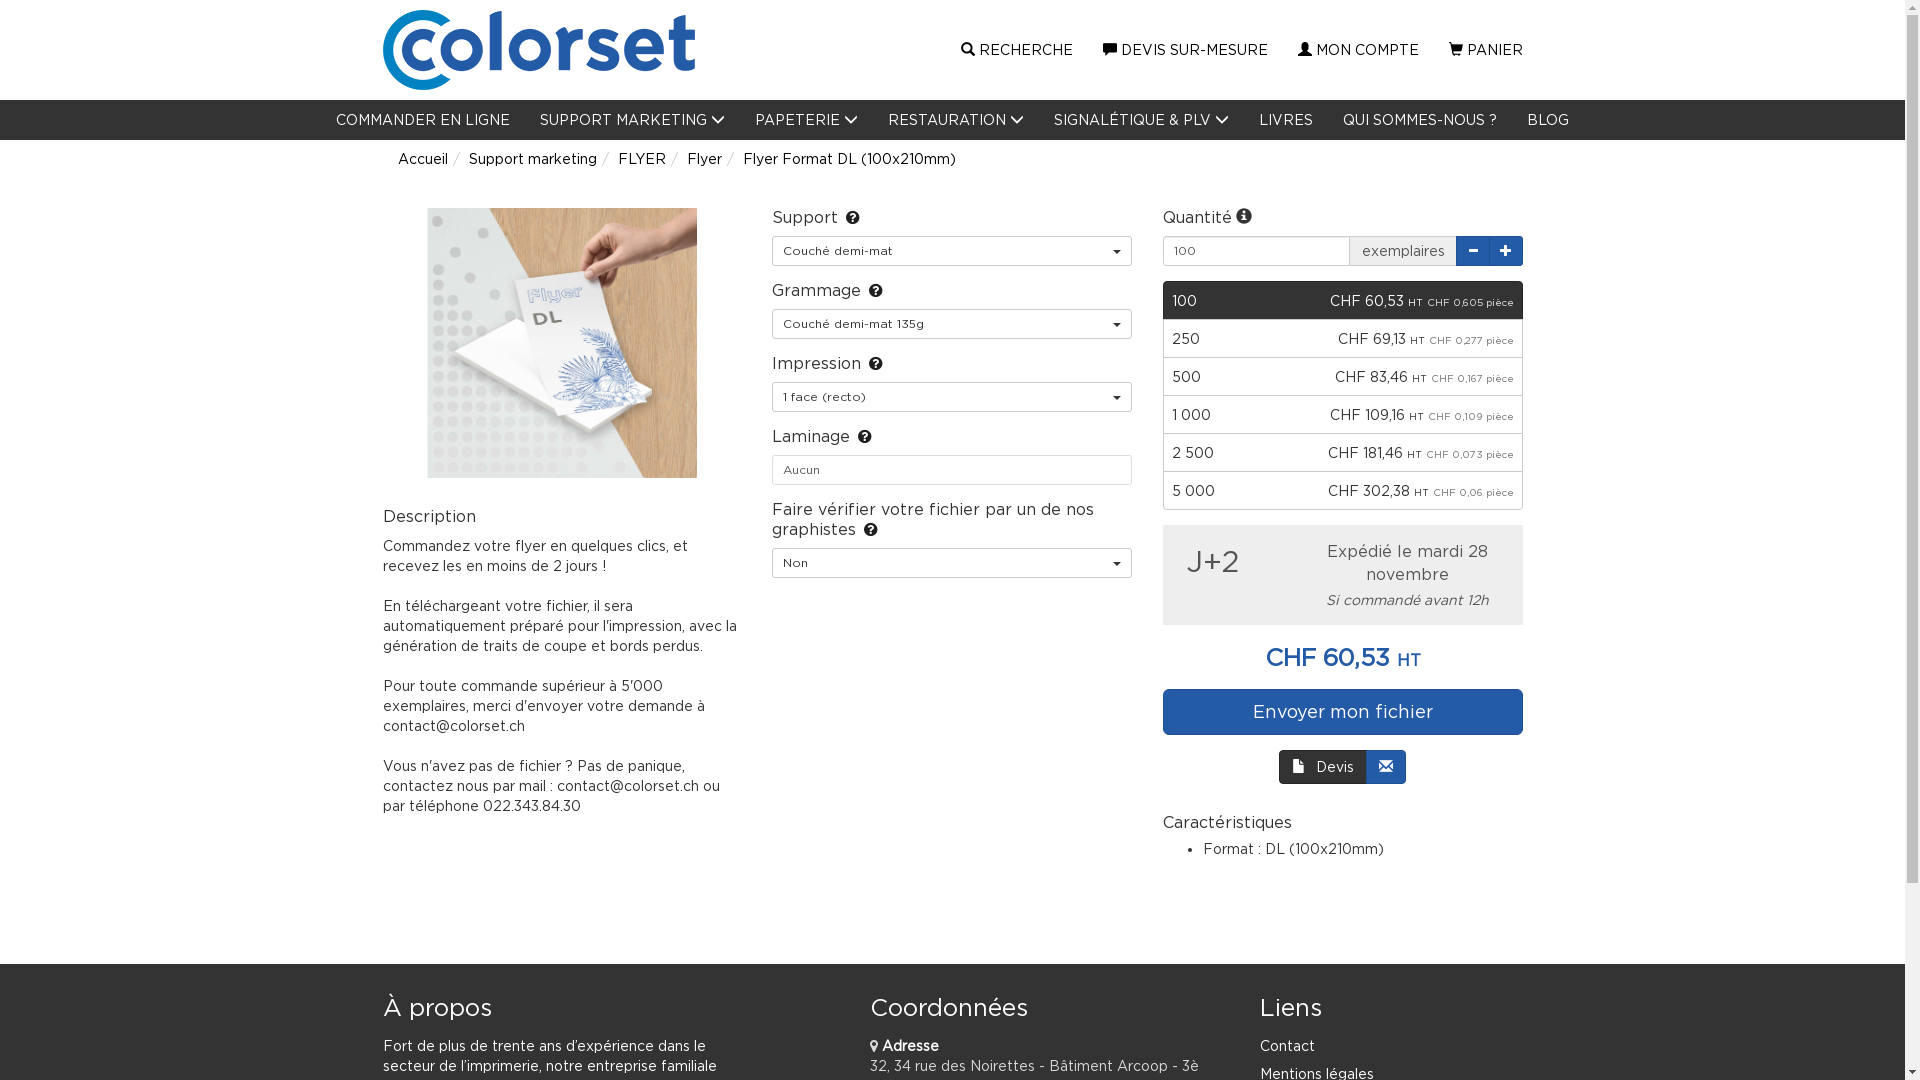 The image size is (1920, 1080). What do you see at coordinates (1288, 1046) in the screenshot?
I see `Contact` at bounding box center [1288, 1046].